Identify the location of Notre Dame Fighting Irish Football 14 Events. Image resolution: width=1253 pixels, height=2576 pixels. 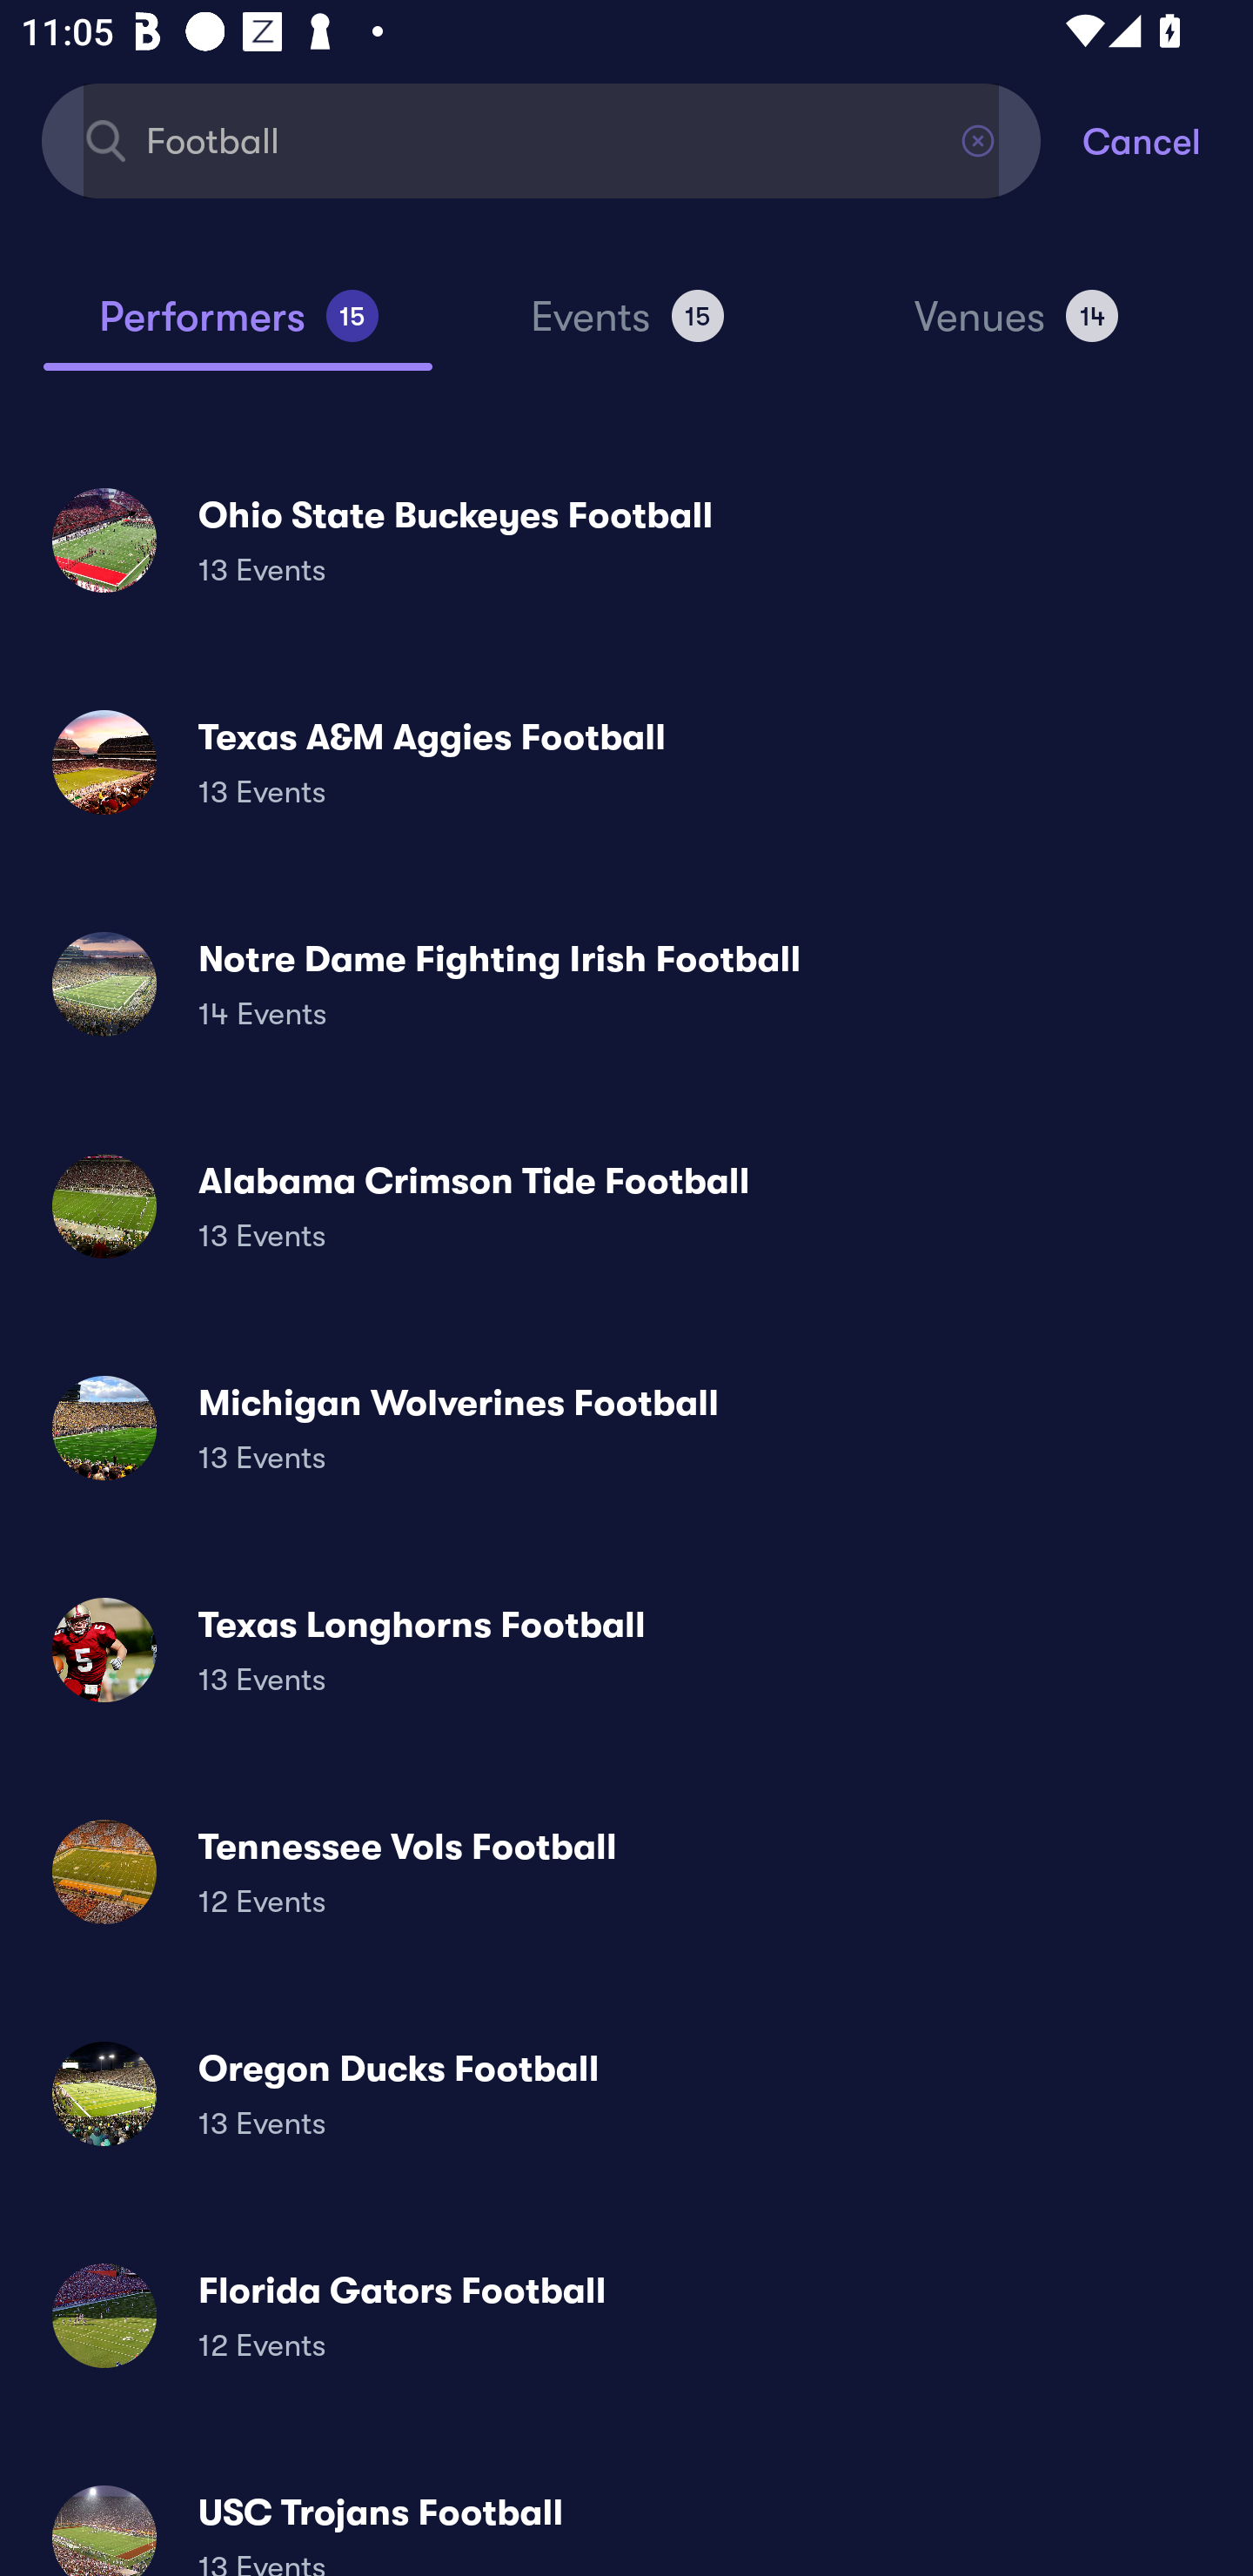
(626, 983).